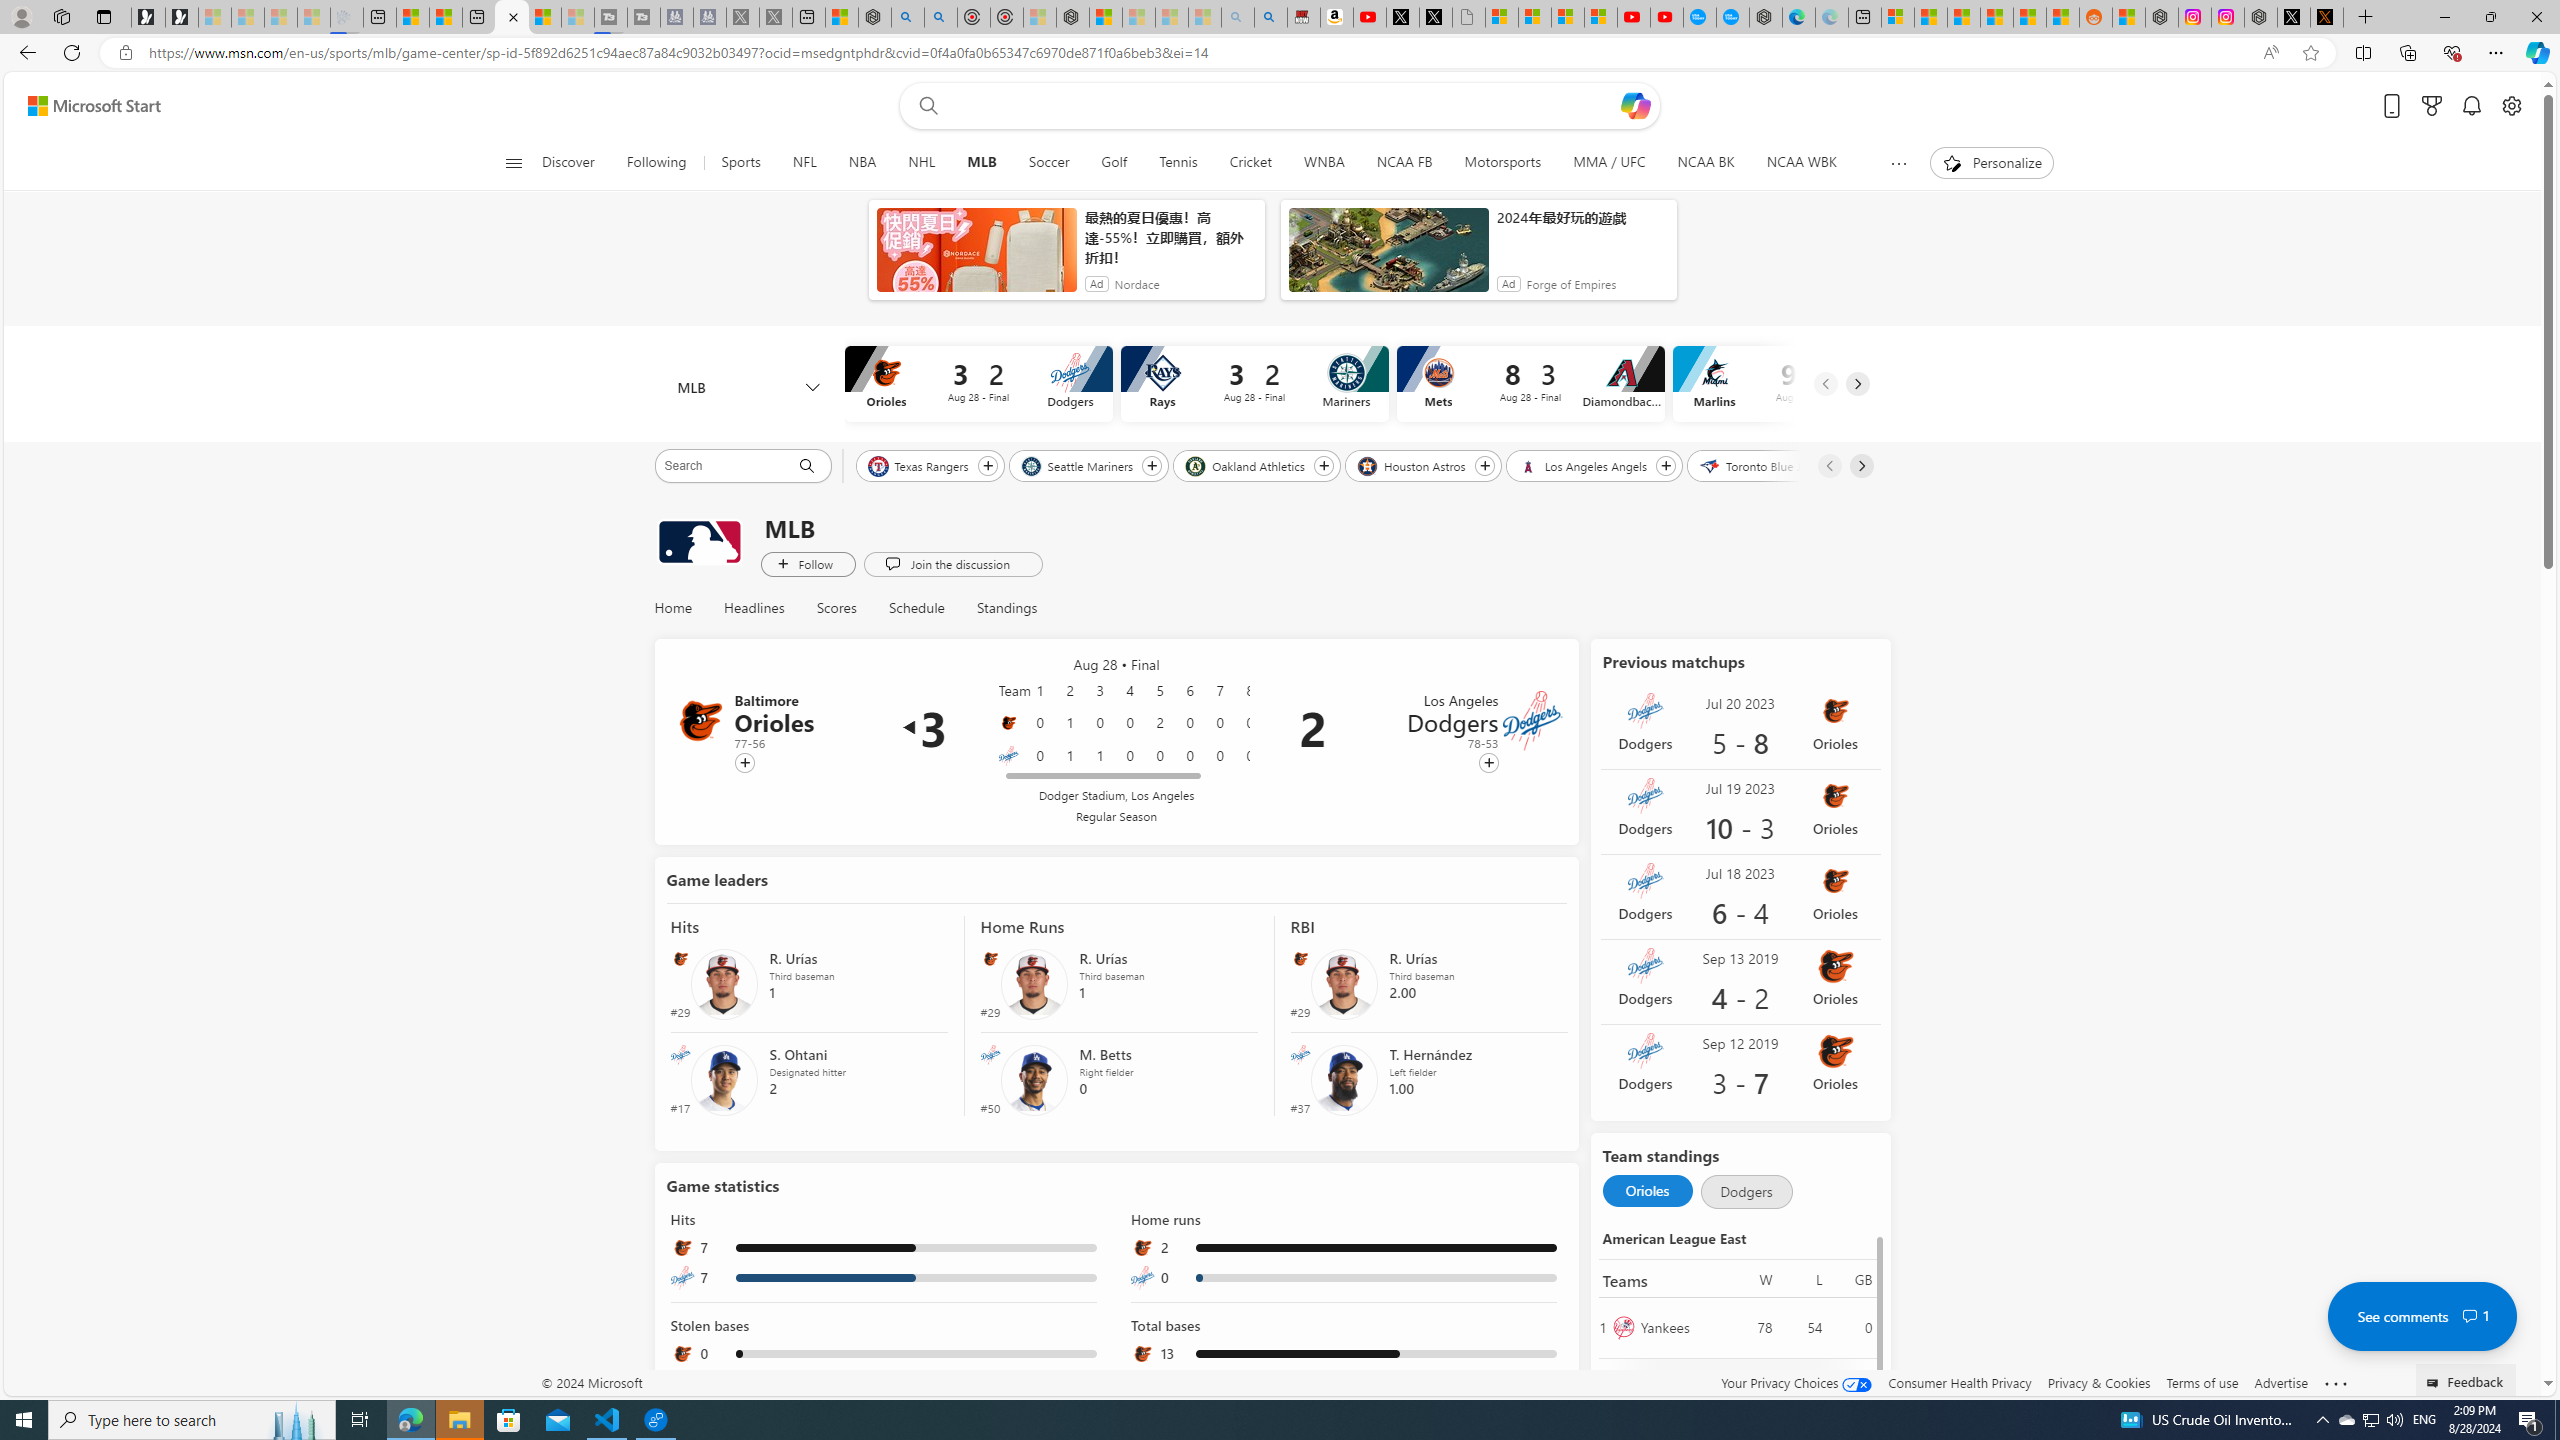 Image resolution: width=2560 pixels, height=1440 pixels. Describe the element at coordinates (1796, 1382) in the screenshot. I see `Your Privacy Choices` at that location.